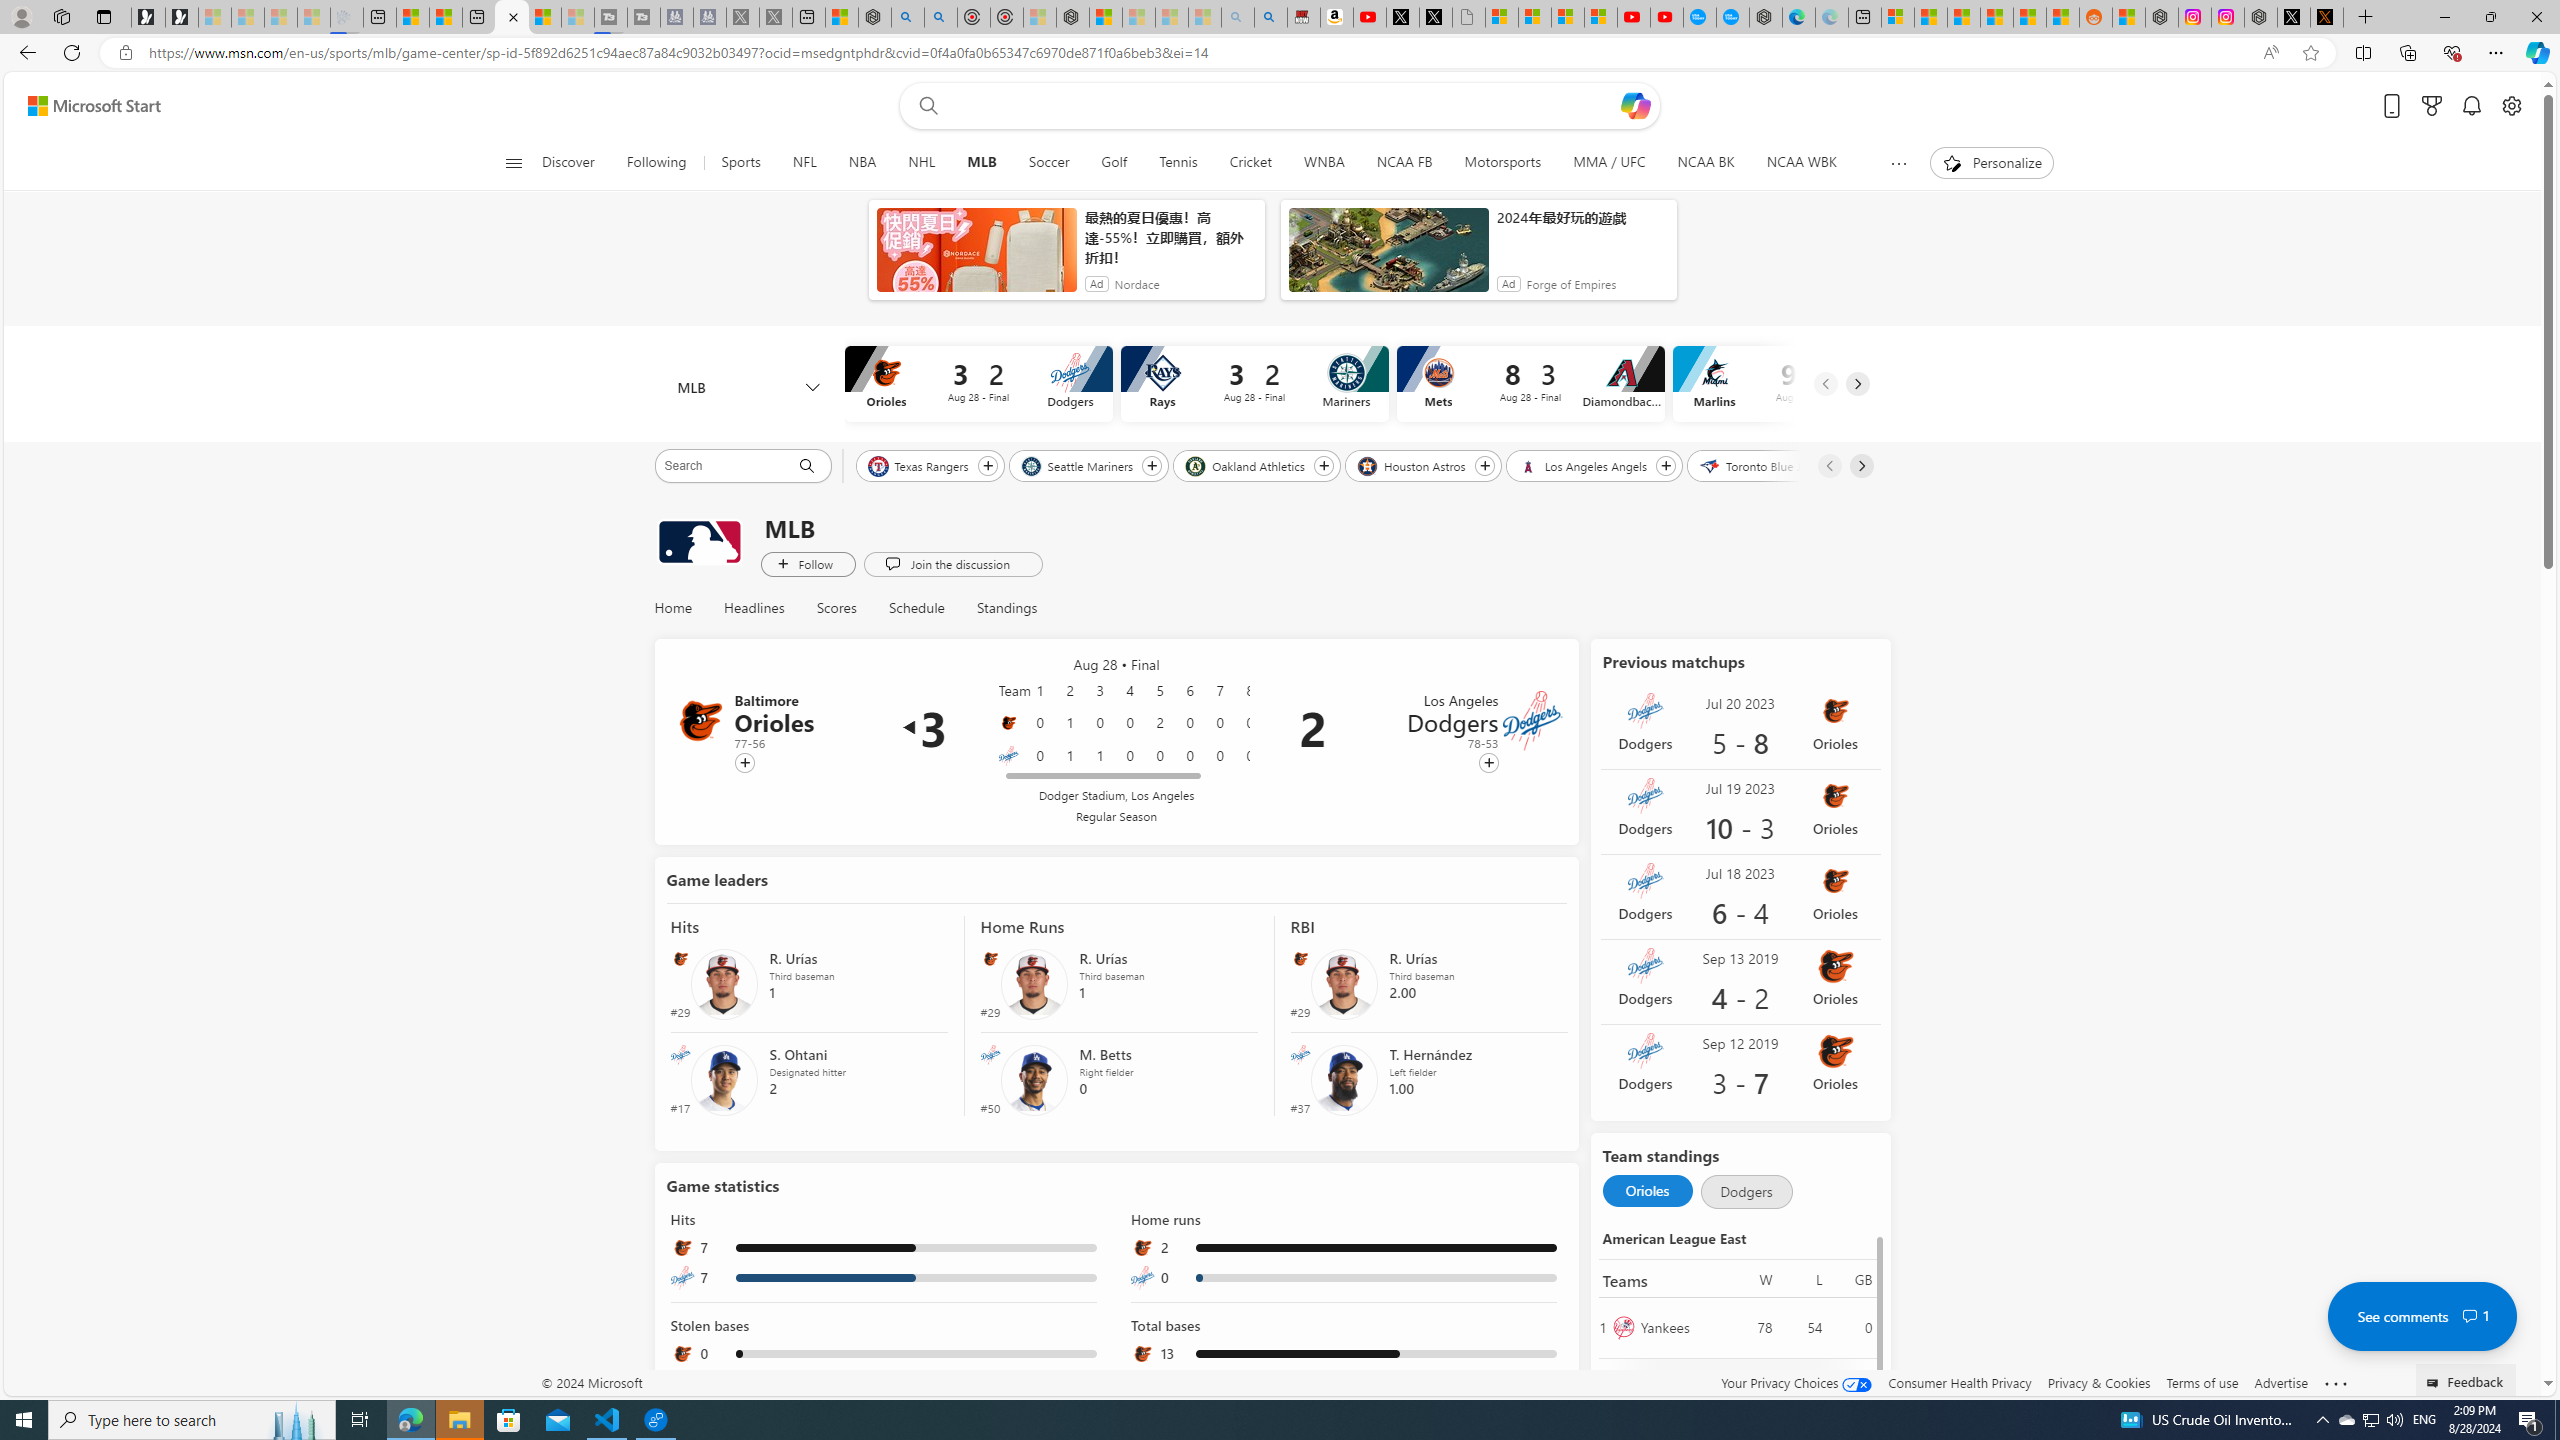 Image resolution: width=2560 pixels, height=1440 pixels. Describe the element at coordinates (1796, 1382) in the screenshot. I see `Your Privacy Choices` at that location.